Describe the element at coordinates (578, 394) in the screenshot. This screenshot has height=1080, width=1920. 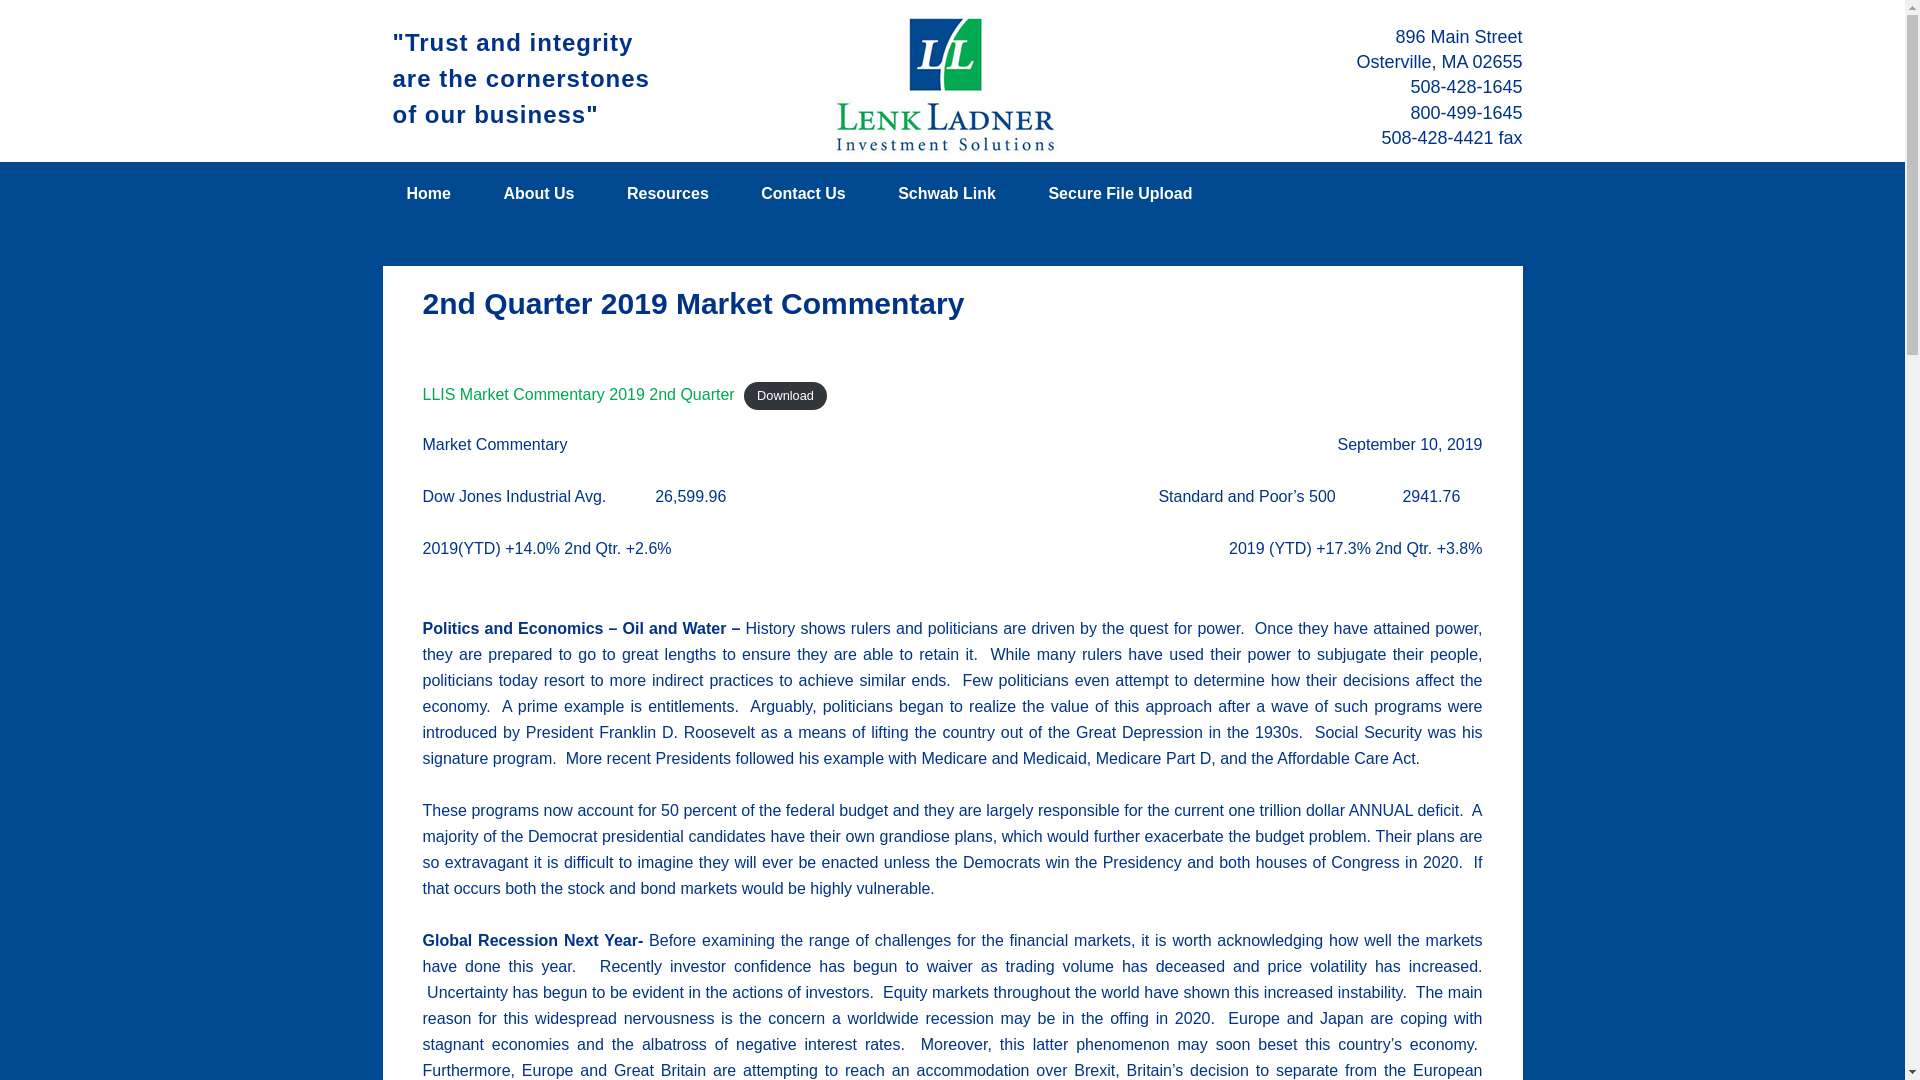
I see `LLIS Market Commentary 2019 2nd Quarter` at that location.